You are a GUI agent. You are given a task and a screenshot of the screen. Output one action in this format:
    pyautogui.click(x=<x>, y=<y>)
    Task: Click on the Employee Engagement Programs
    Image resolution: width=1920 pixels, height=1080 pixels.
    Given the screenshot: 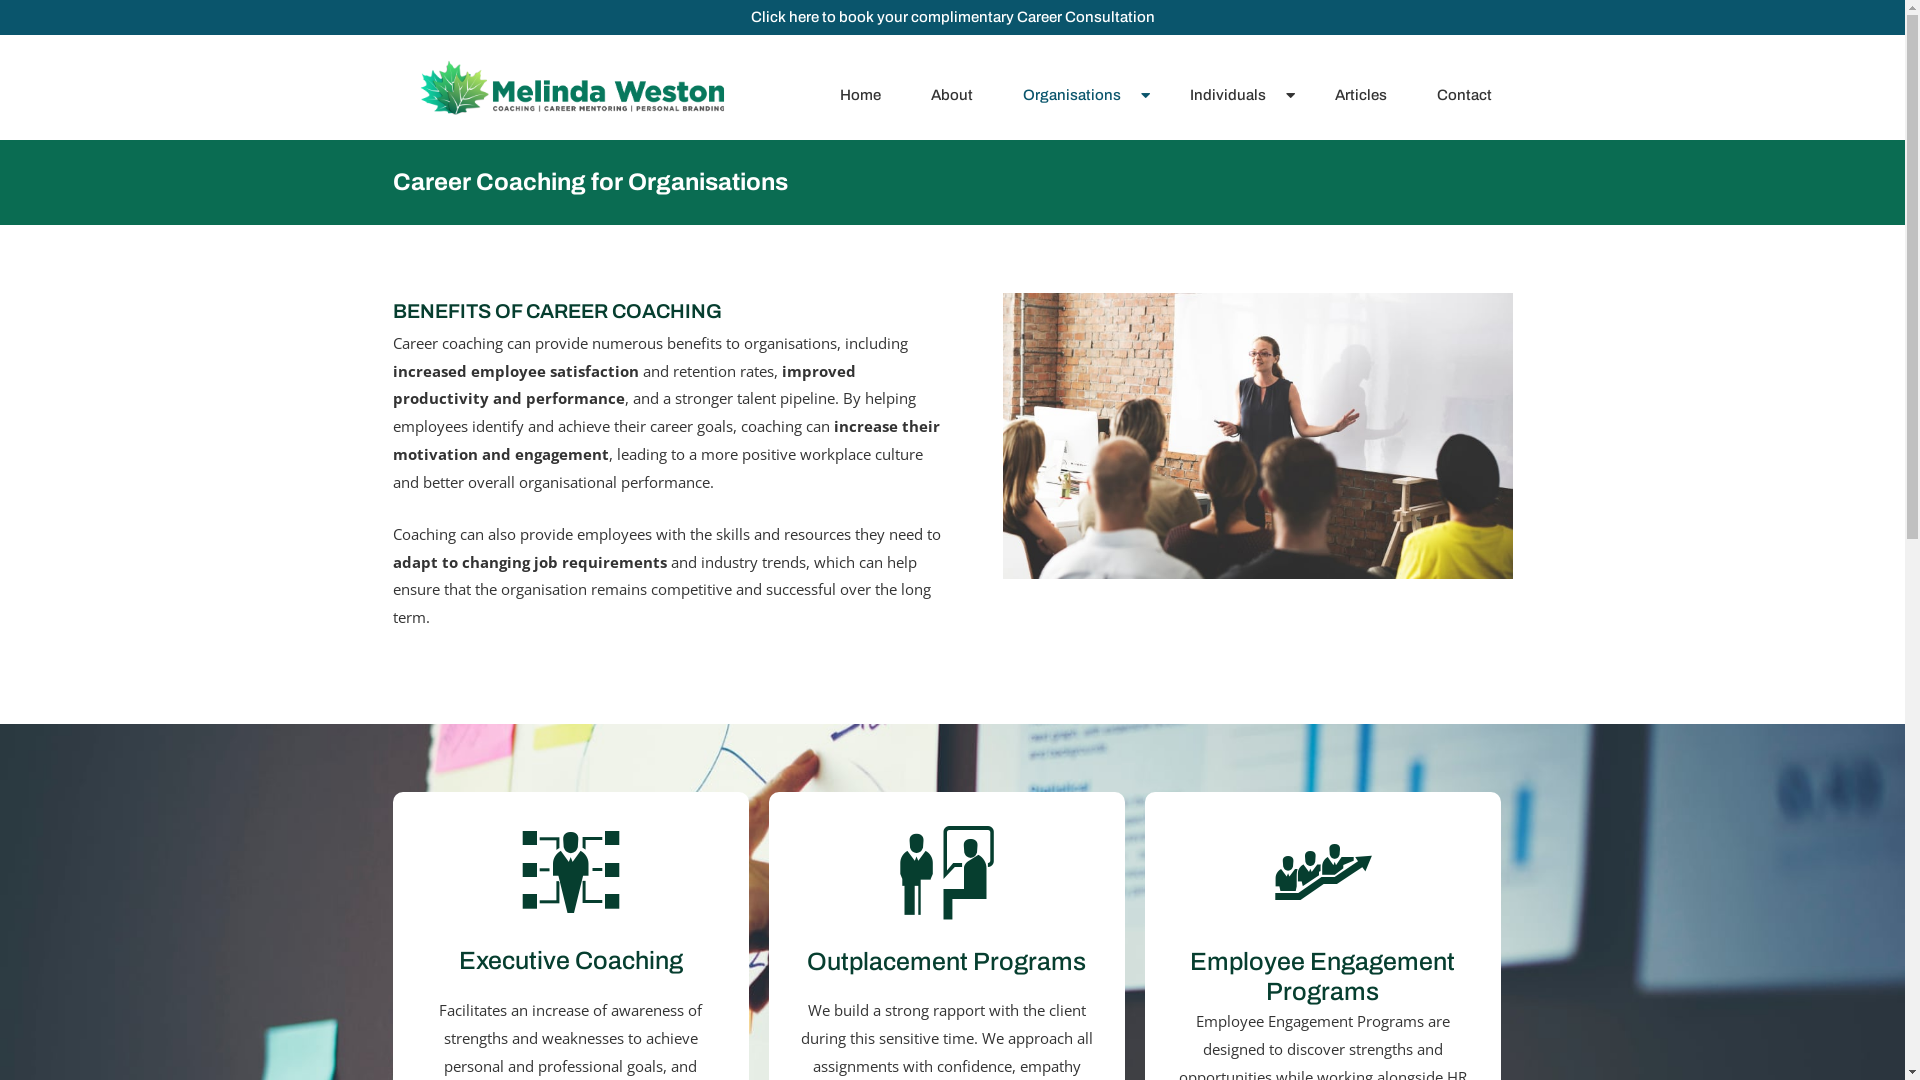 What is the action you would take?
    pyautogui.click(x=1322, y=976)
    